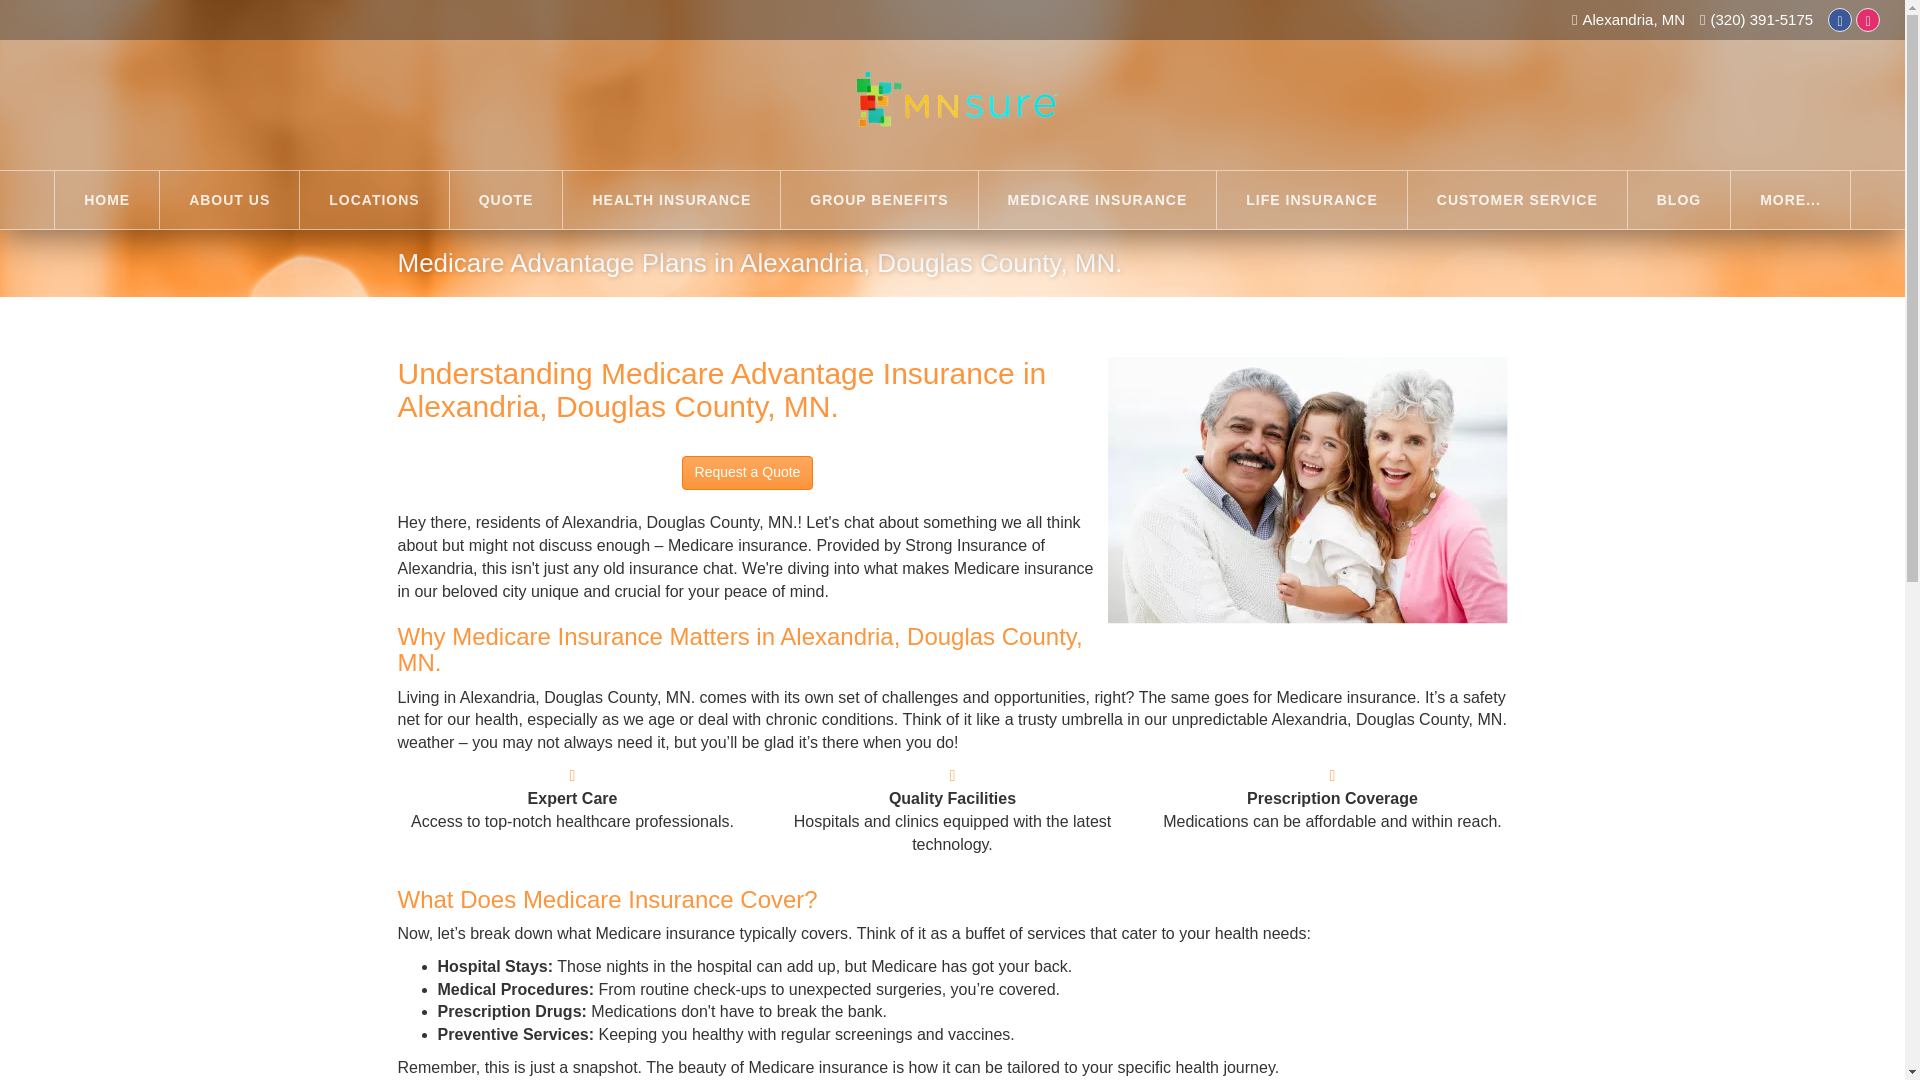 The height and width of the screenshot is (1080, 1920). Describe the element at coordinates (1790, 199) in the screenshot. I see `MORE...` at that location.